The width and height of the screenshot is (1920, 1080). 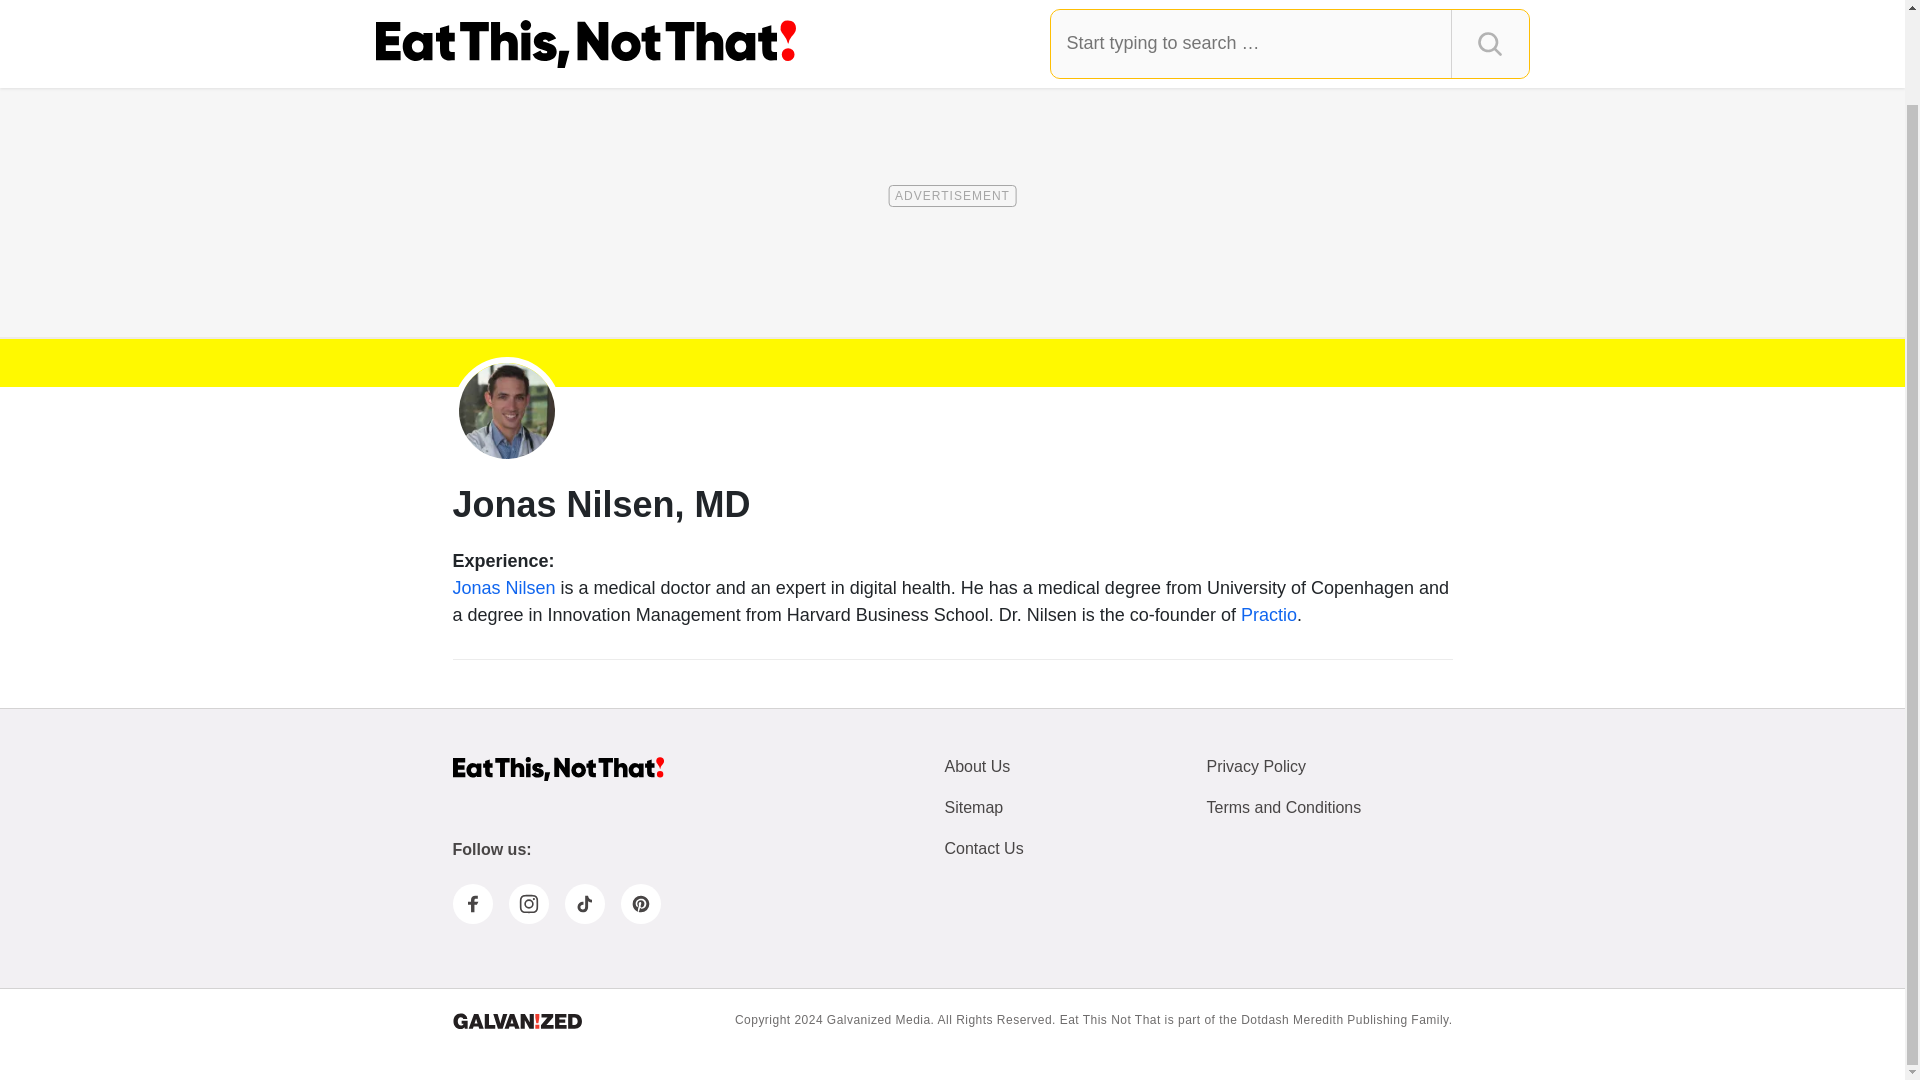 I want to click on TikTok, so click(x=584, y=904).